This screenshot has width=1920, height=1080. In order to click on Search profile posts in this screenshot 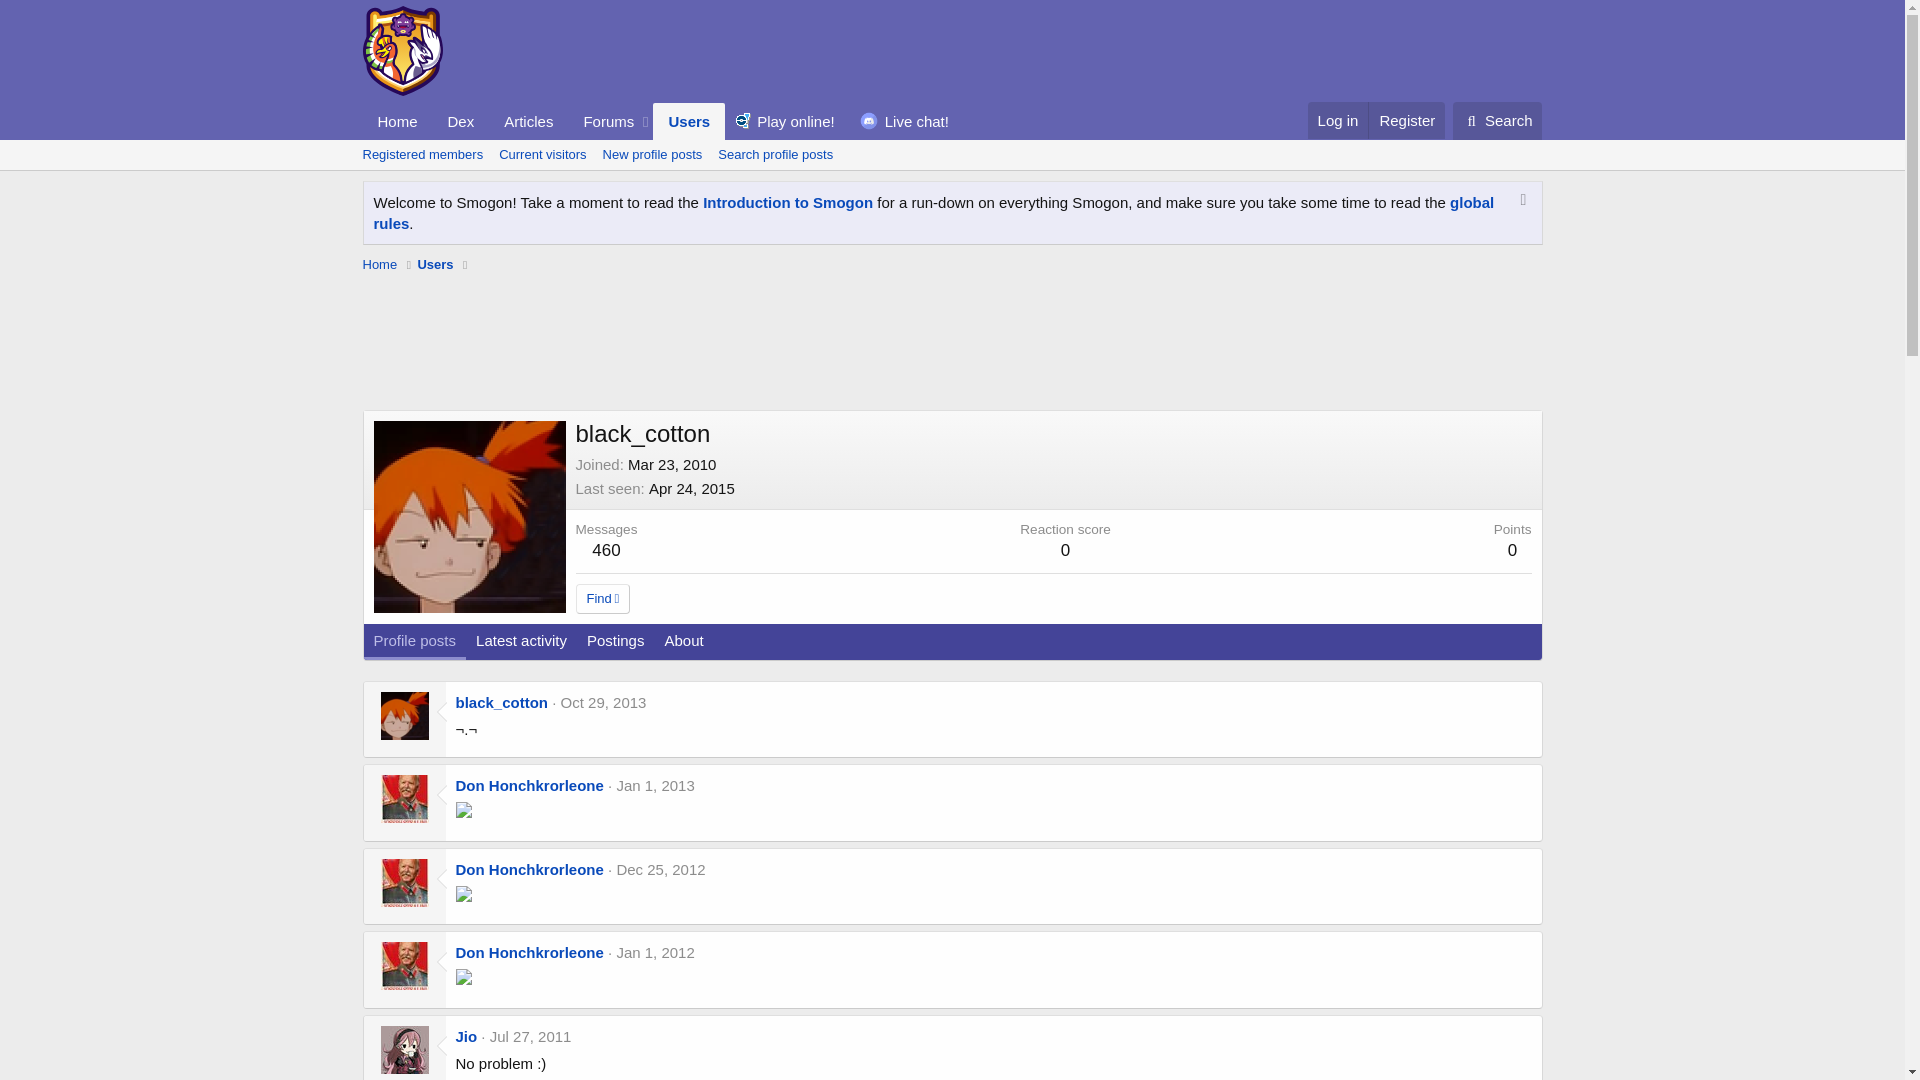, I will do `click(775, 154)`.